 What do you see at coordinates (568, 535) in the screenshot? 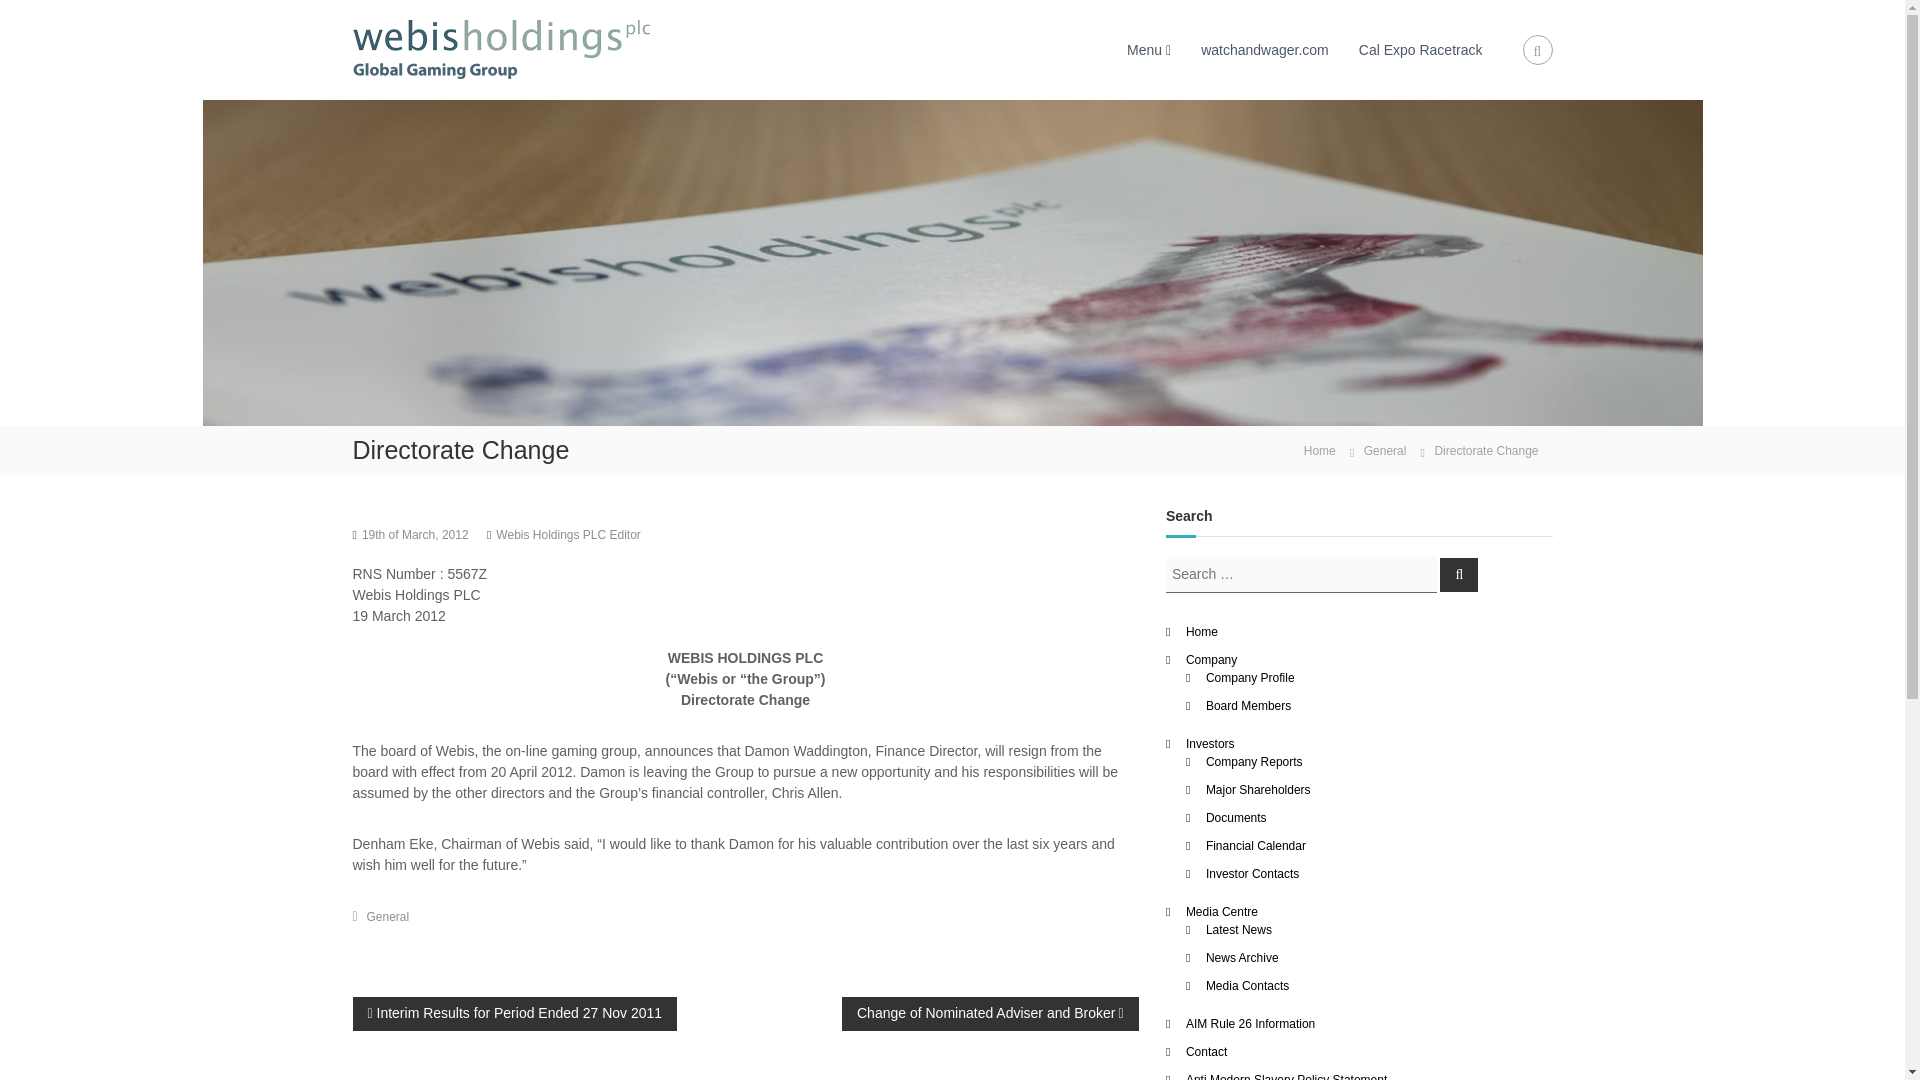
I see `Webis Holdings PLC Editor` at bounding box center [568, 535].